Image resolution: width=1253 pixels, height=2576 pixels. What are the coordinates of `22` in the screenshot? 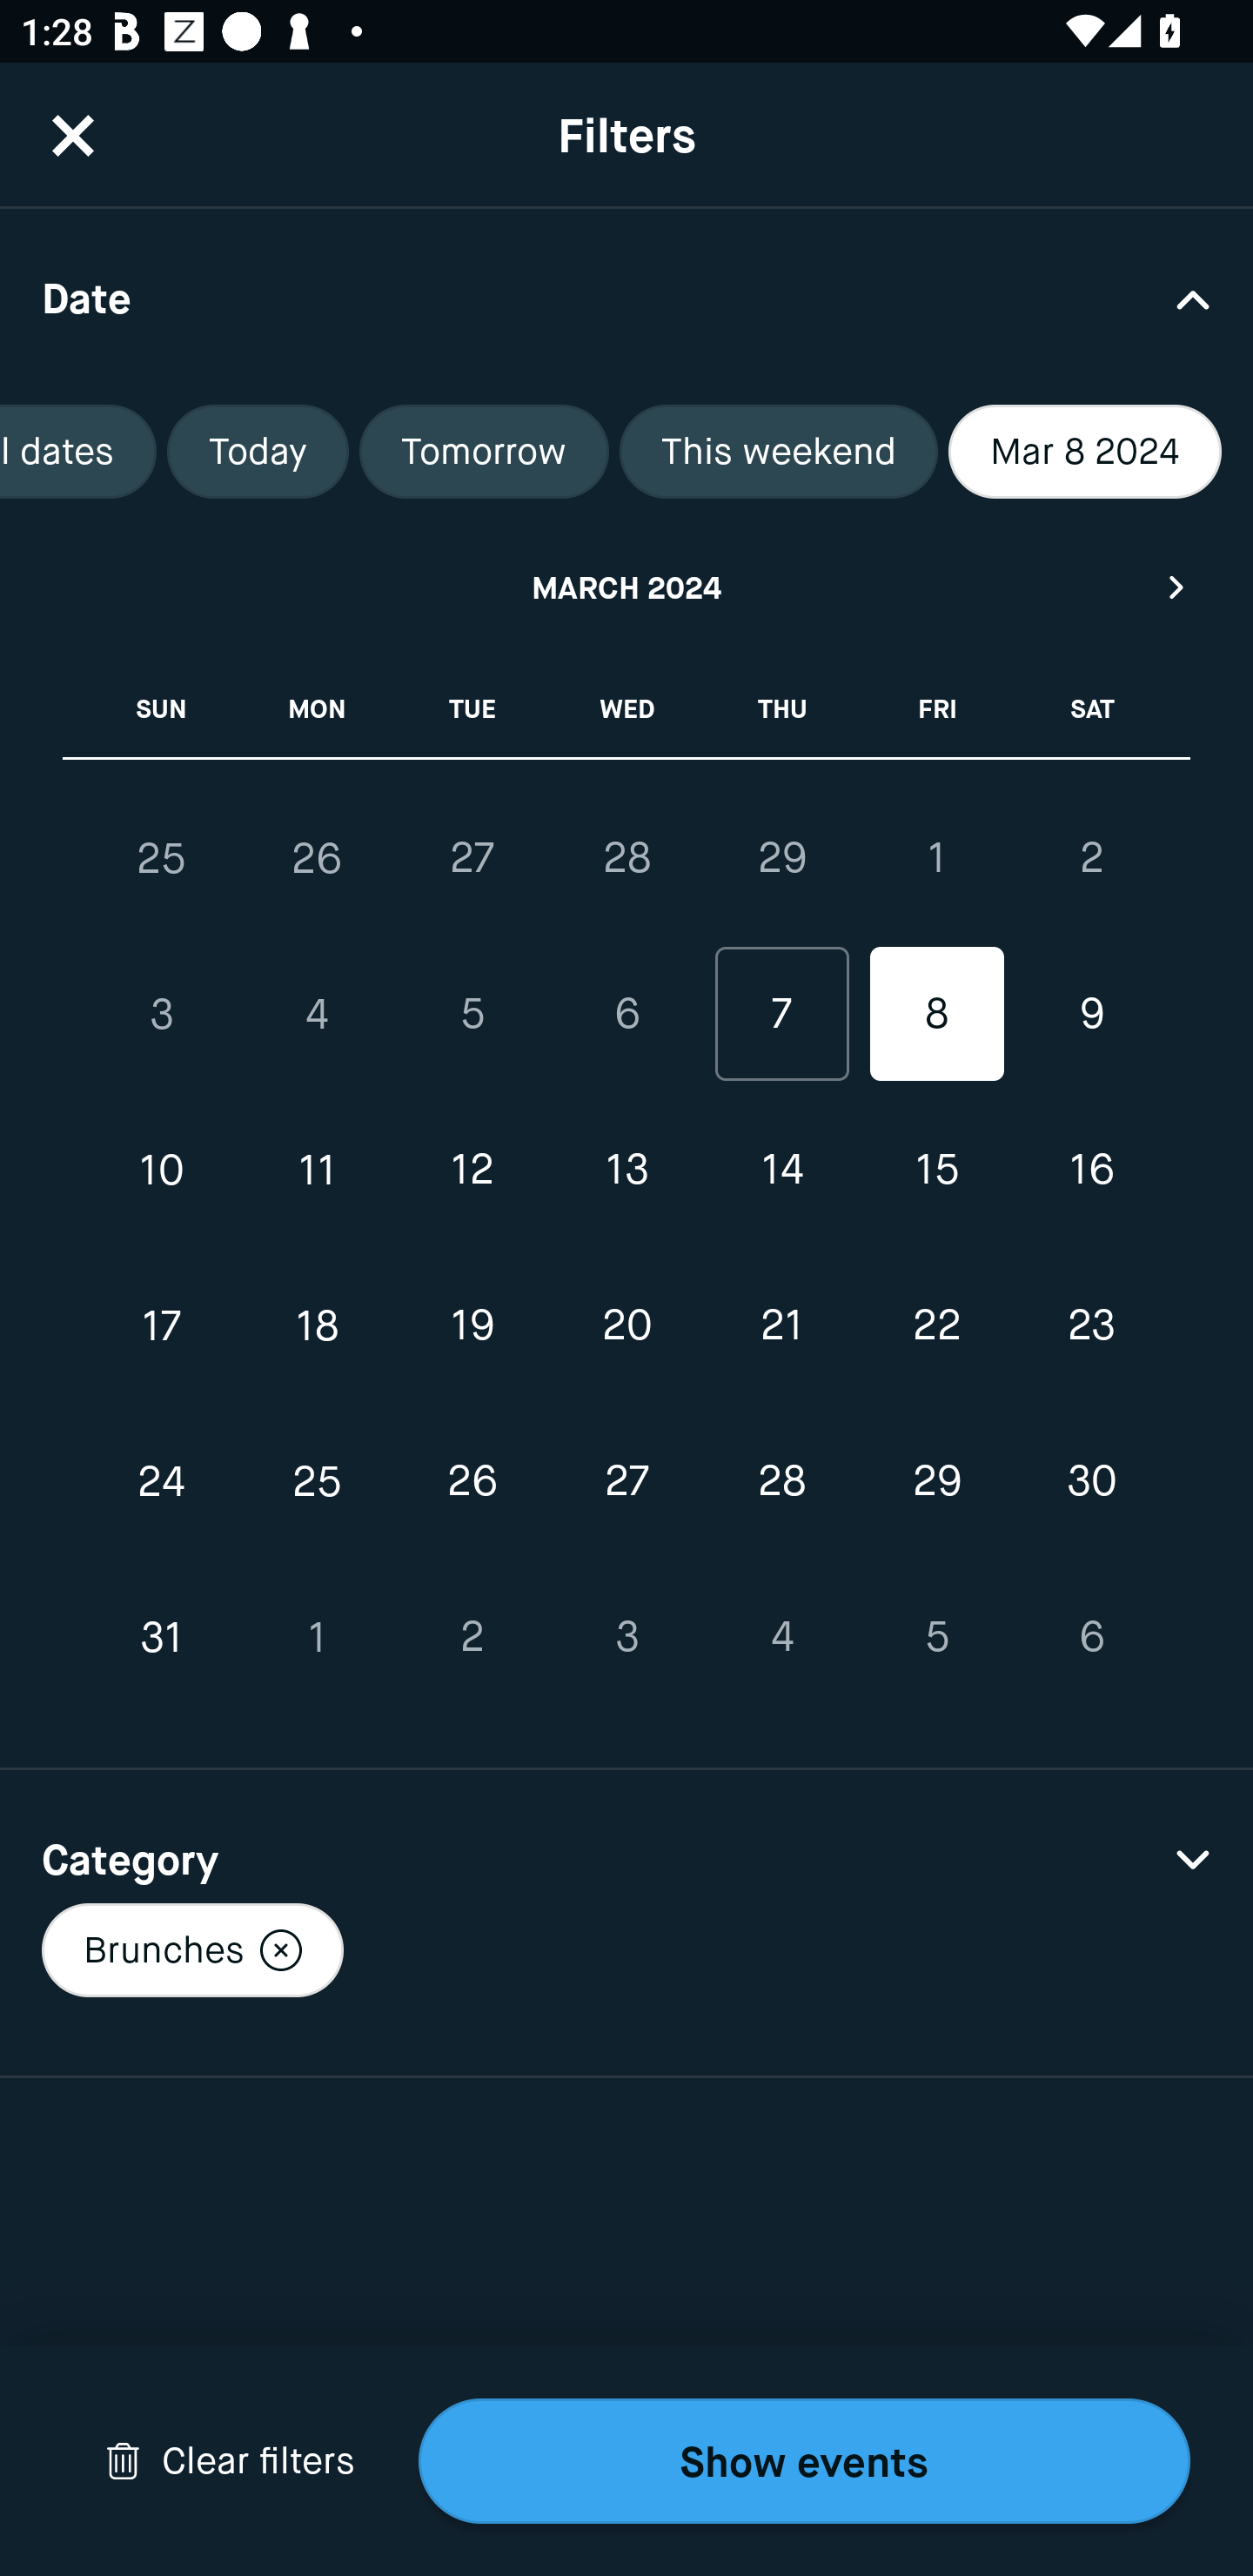 It's located at (936, 1325).